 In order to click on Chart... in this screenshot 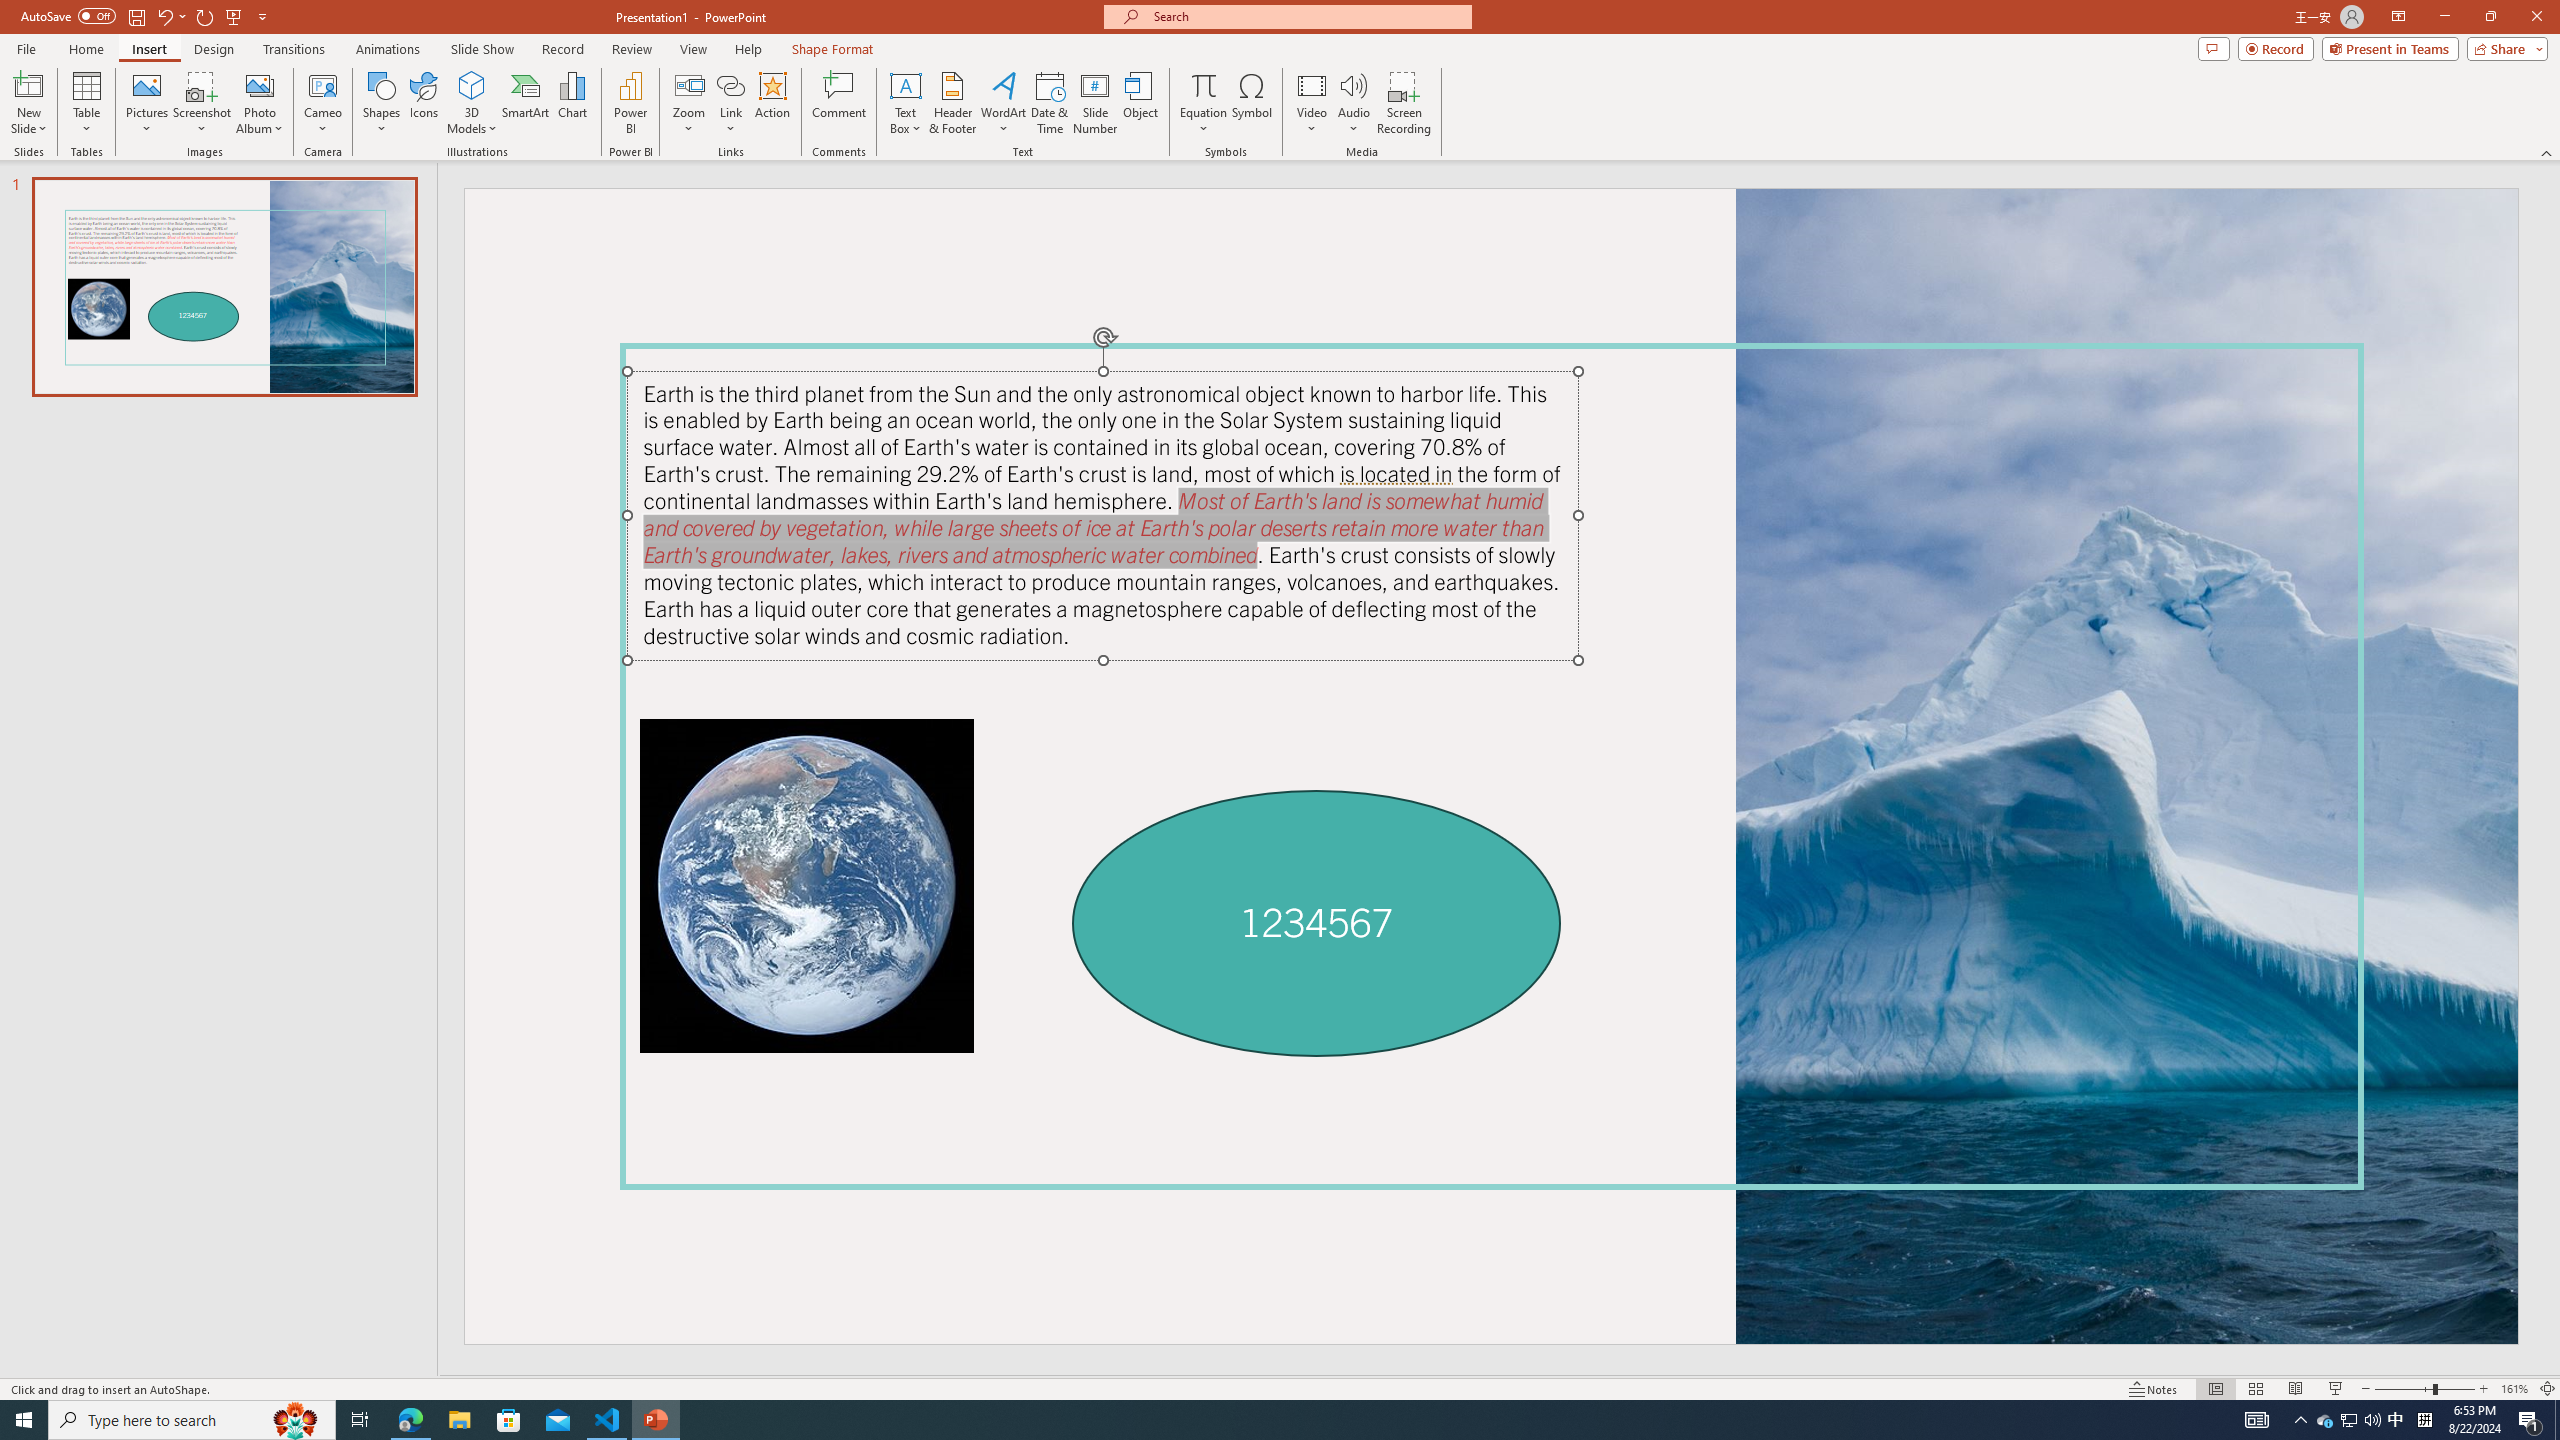, I will do `click(572, 103)`.